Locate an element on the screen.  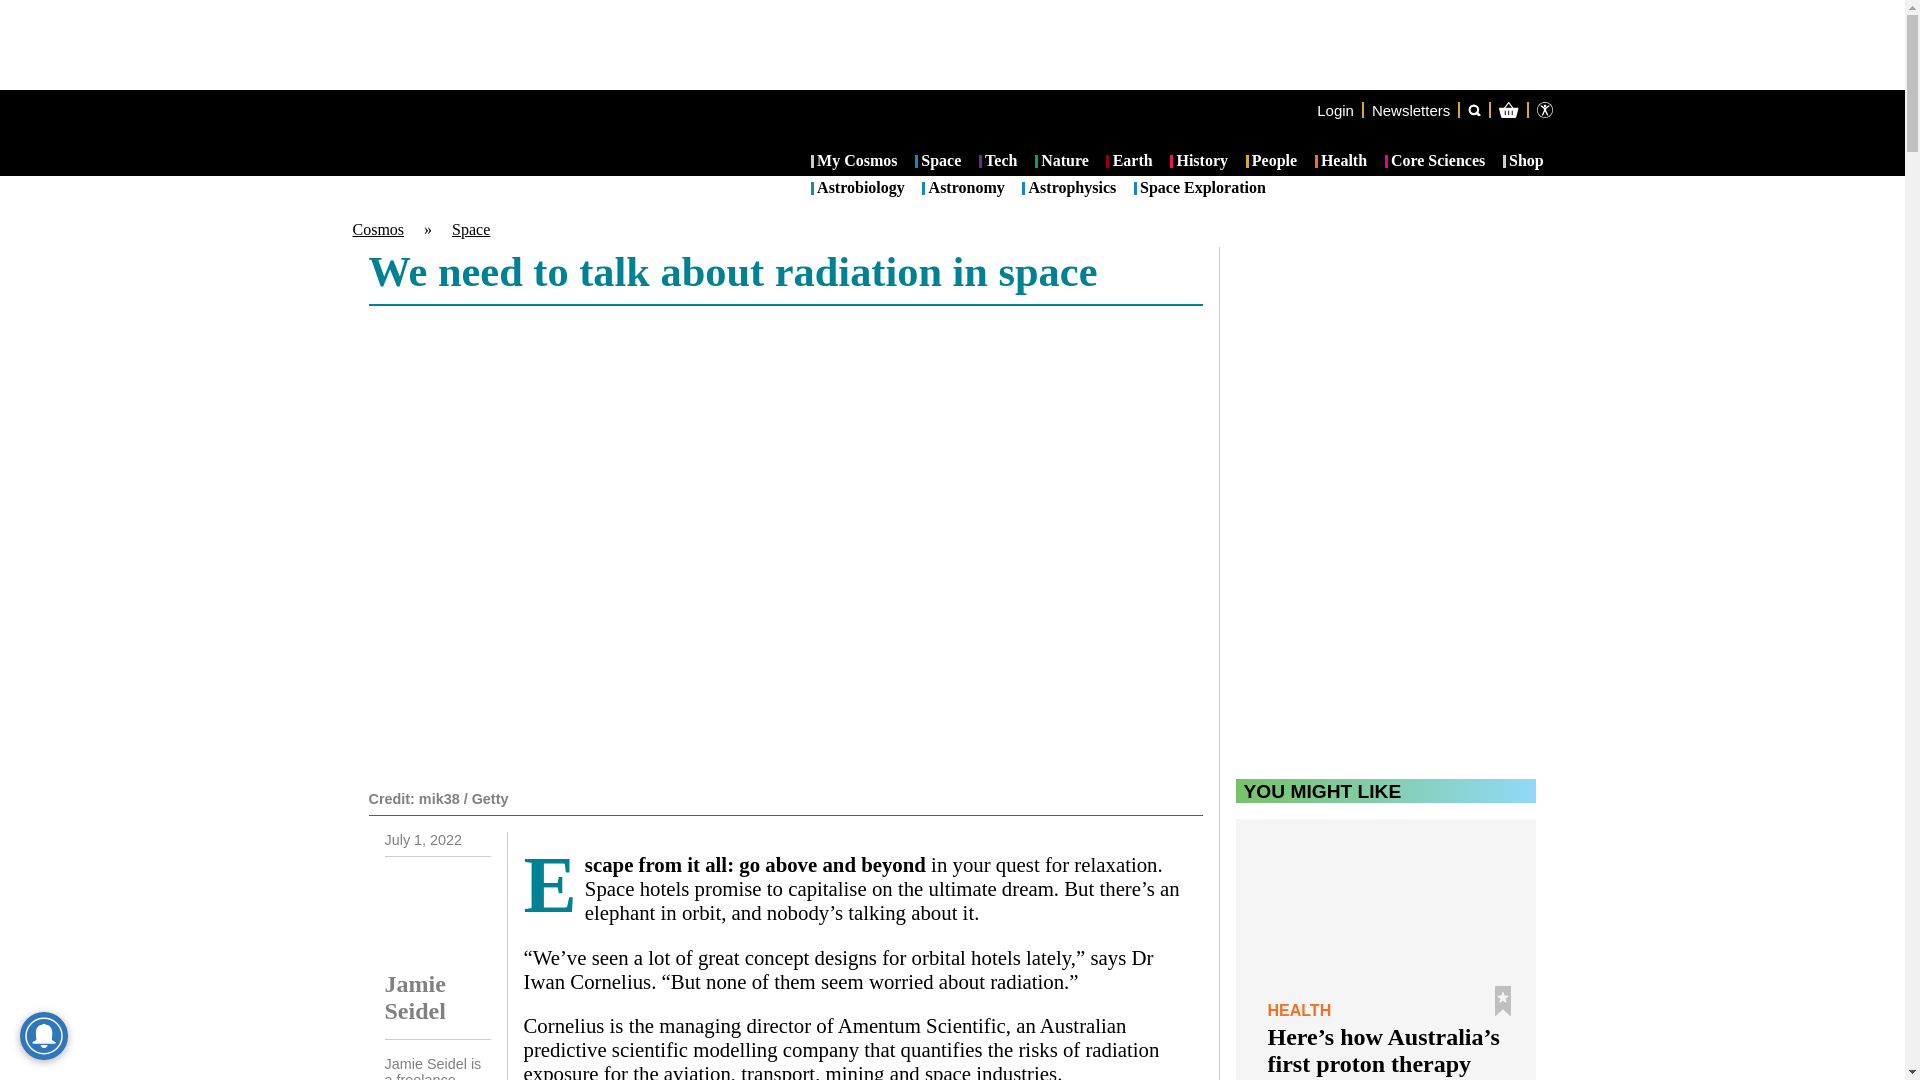
History is located at coordinates (1198, 162).